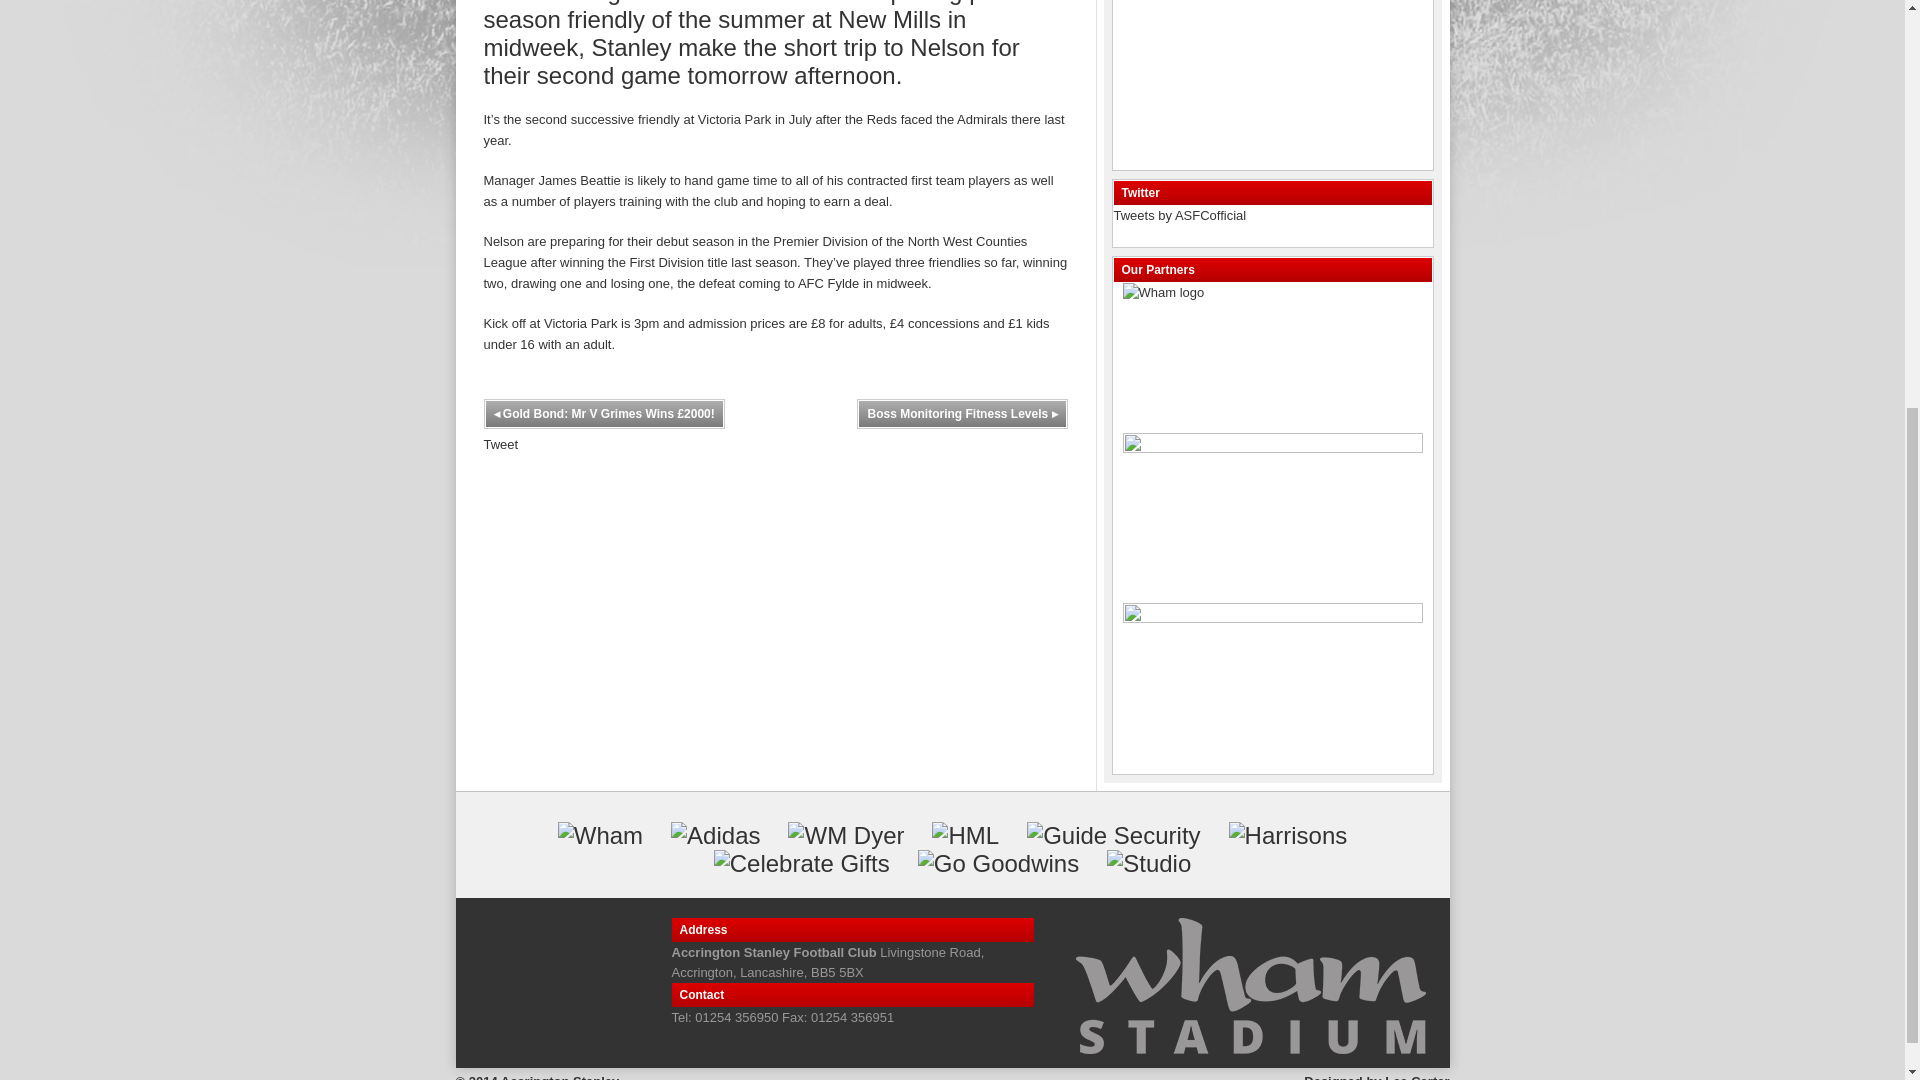  What do you see at coordinates (1114, 835) in the screenshot?
I see `Guide Security` at bounding box center [1114, 835].